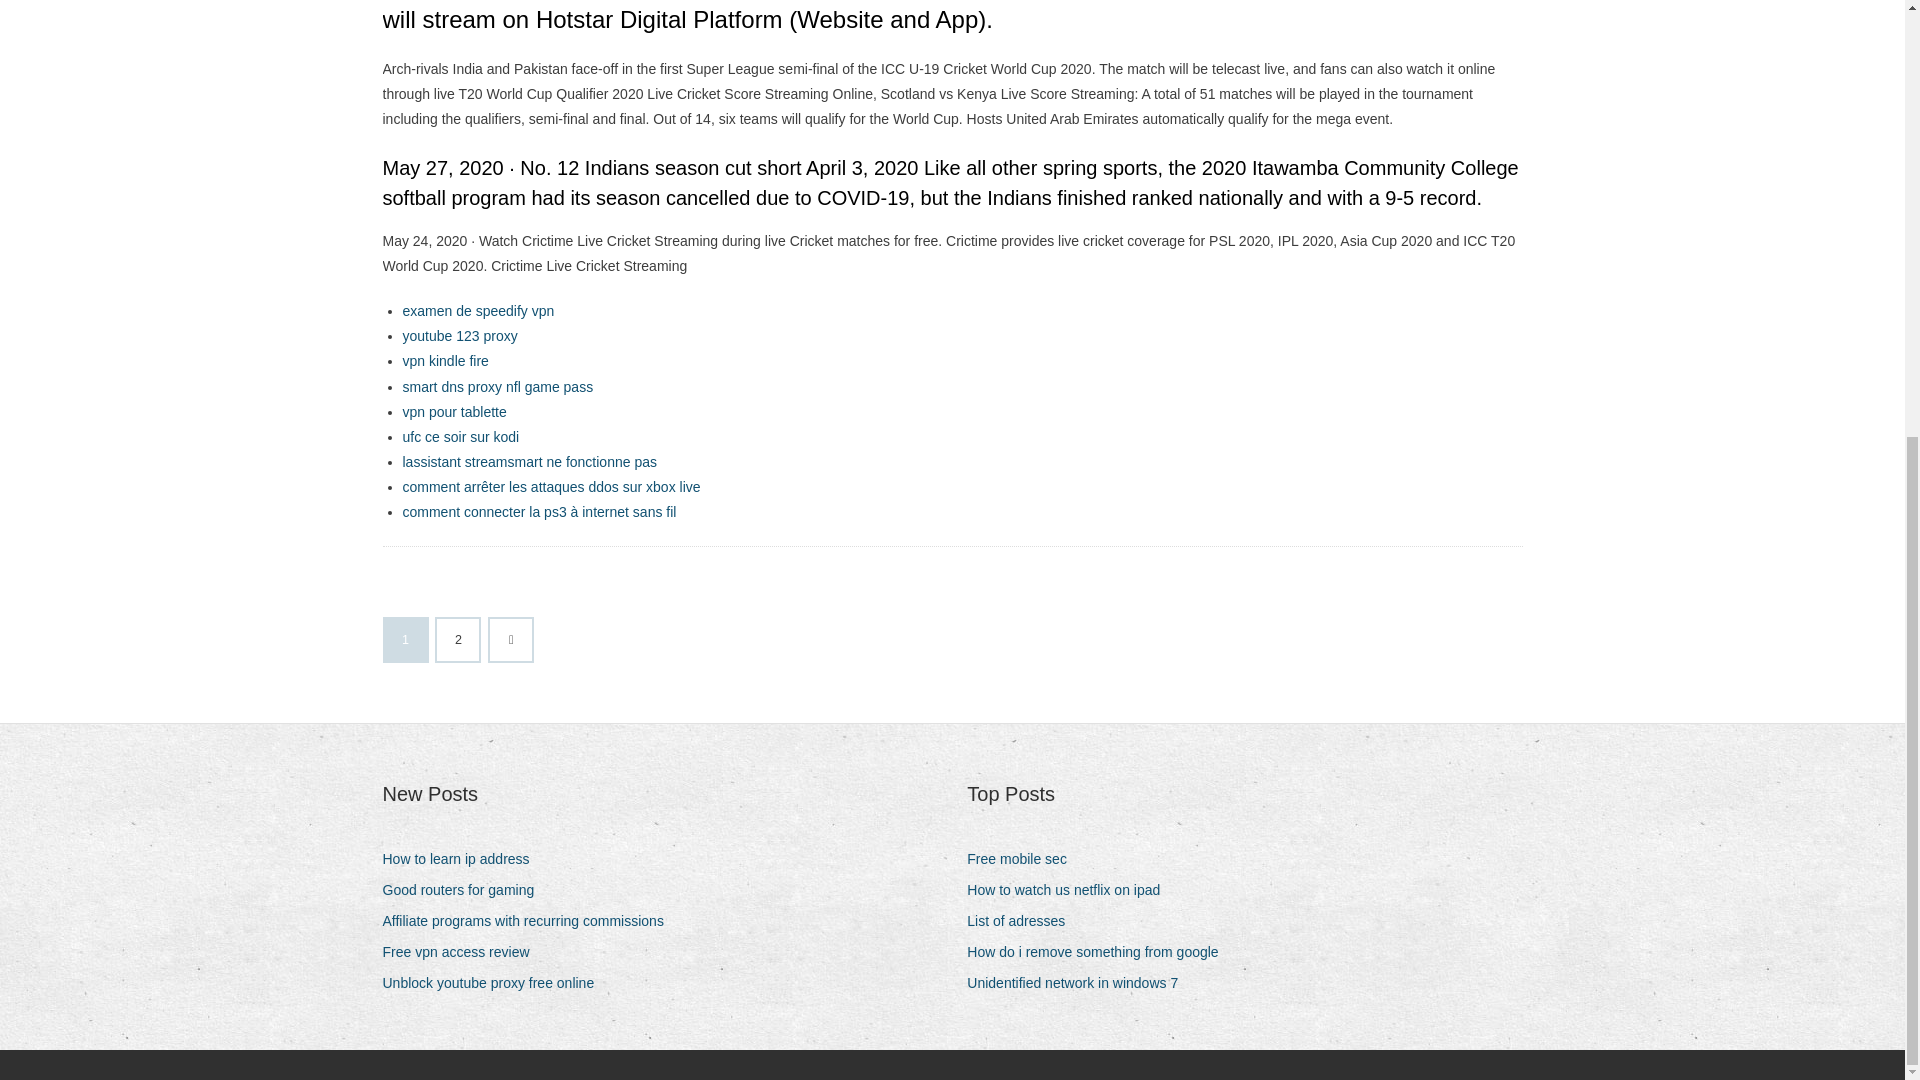 The height and width of the screenshot is (1080, 1920). I want to click on How to watch us netflix on ipad, so click(1071, 890).